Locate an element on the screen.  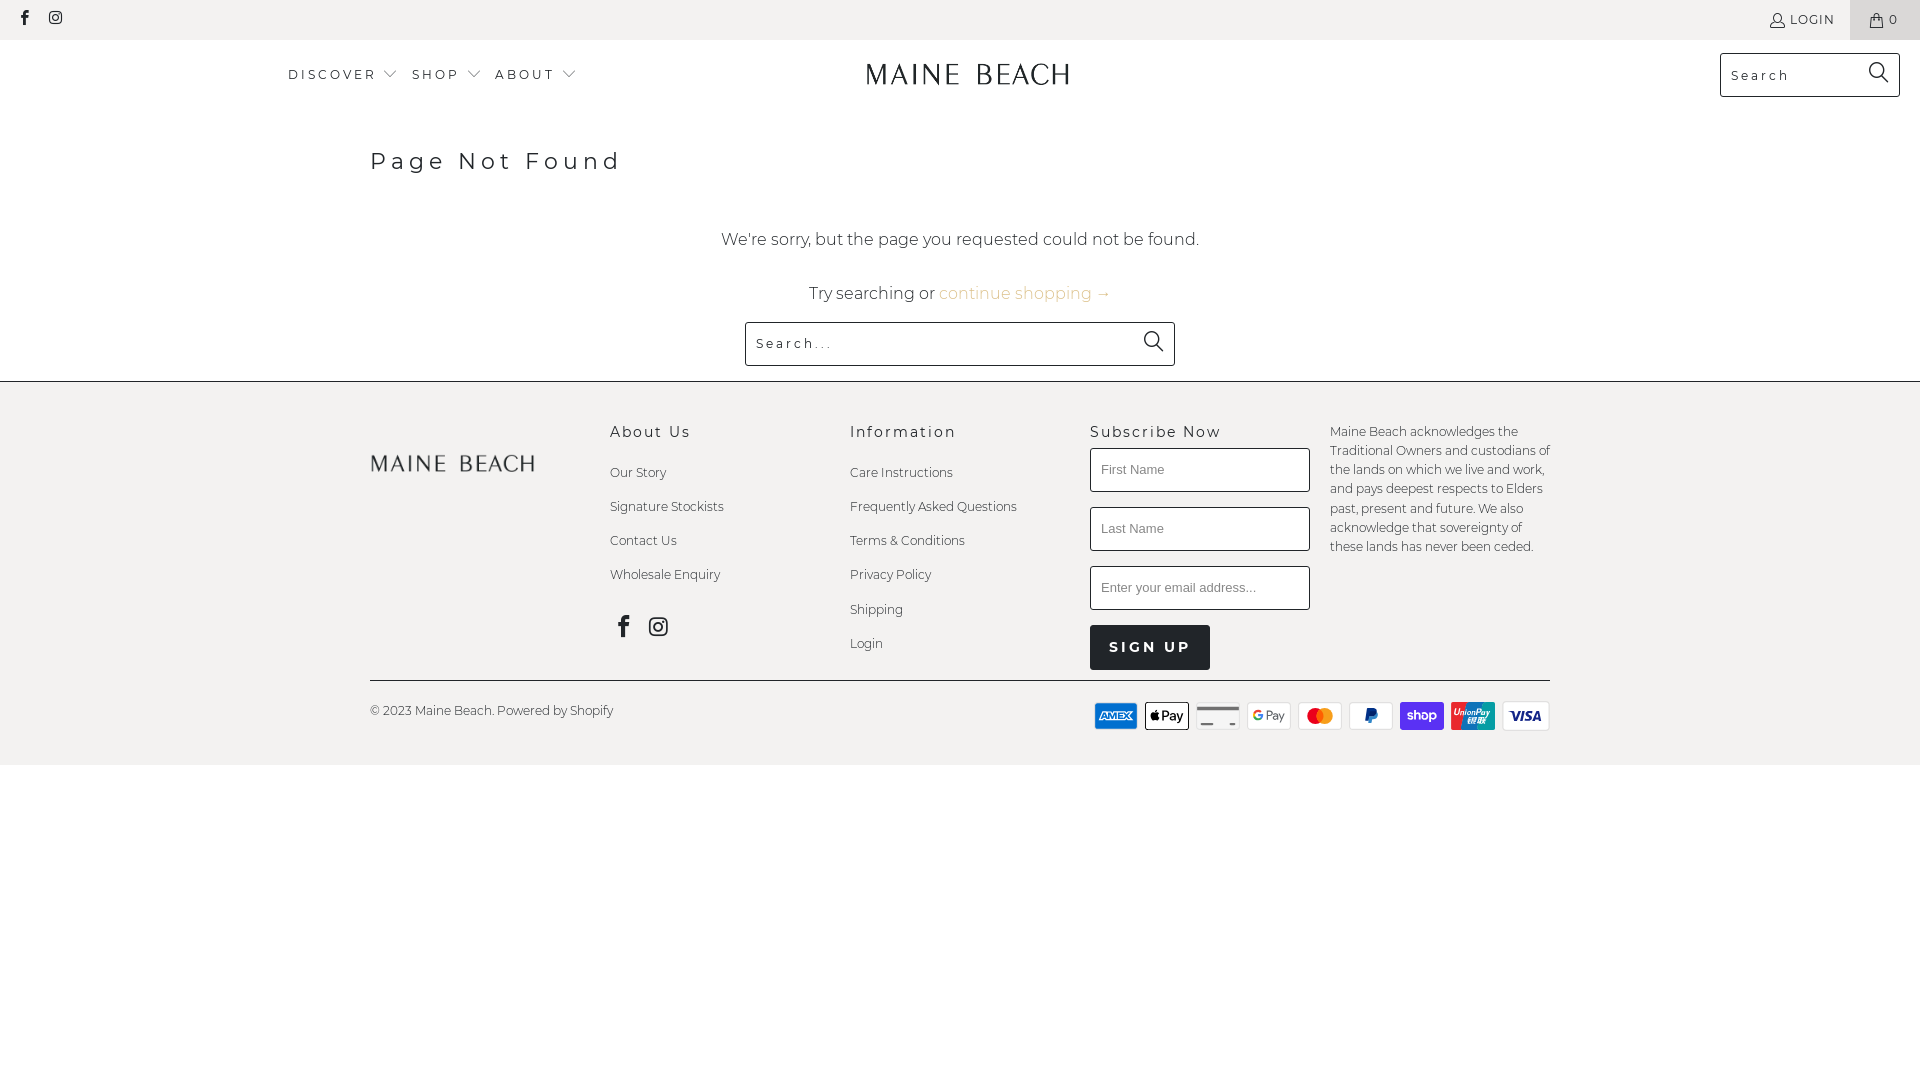
Maine Beach is located at coordinates (968, 75).